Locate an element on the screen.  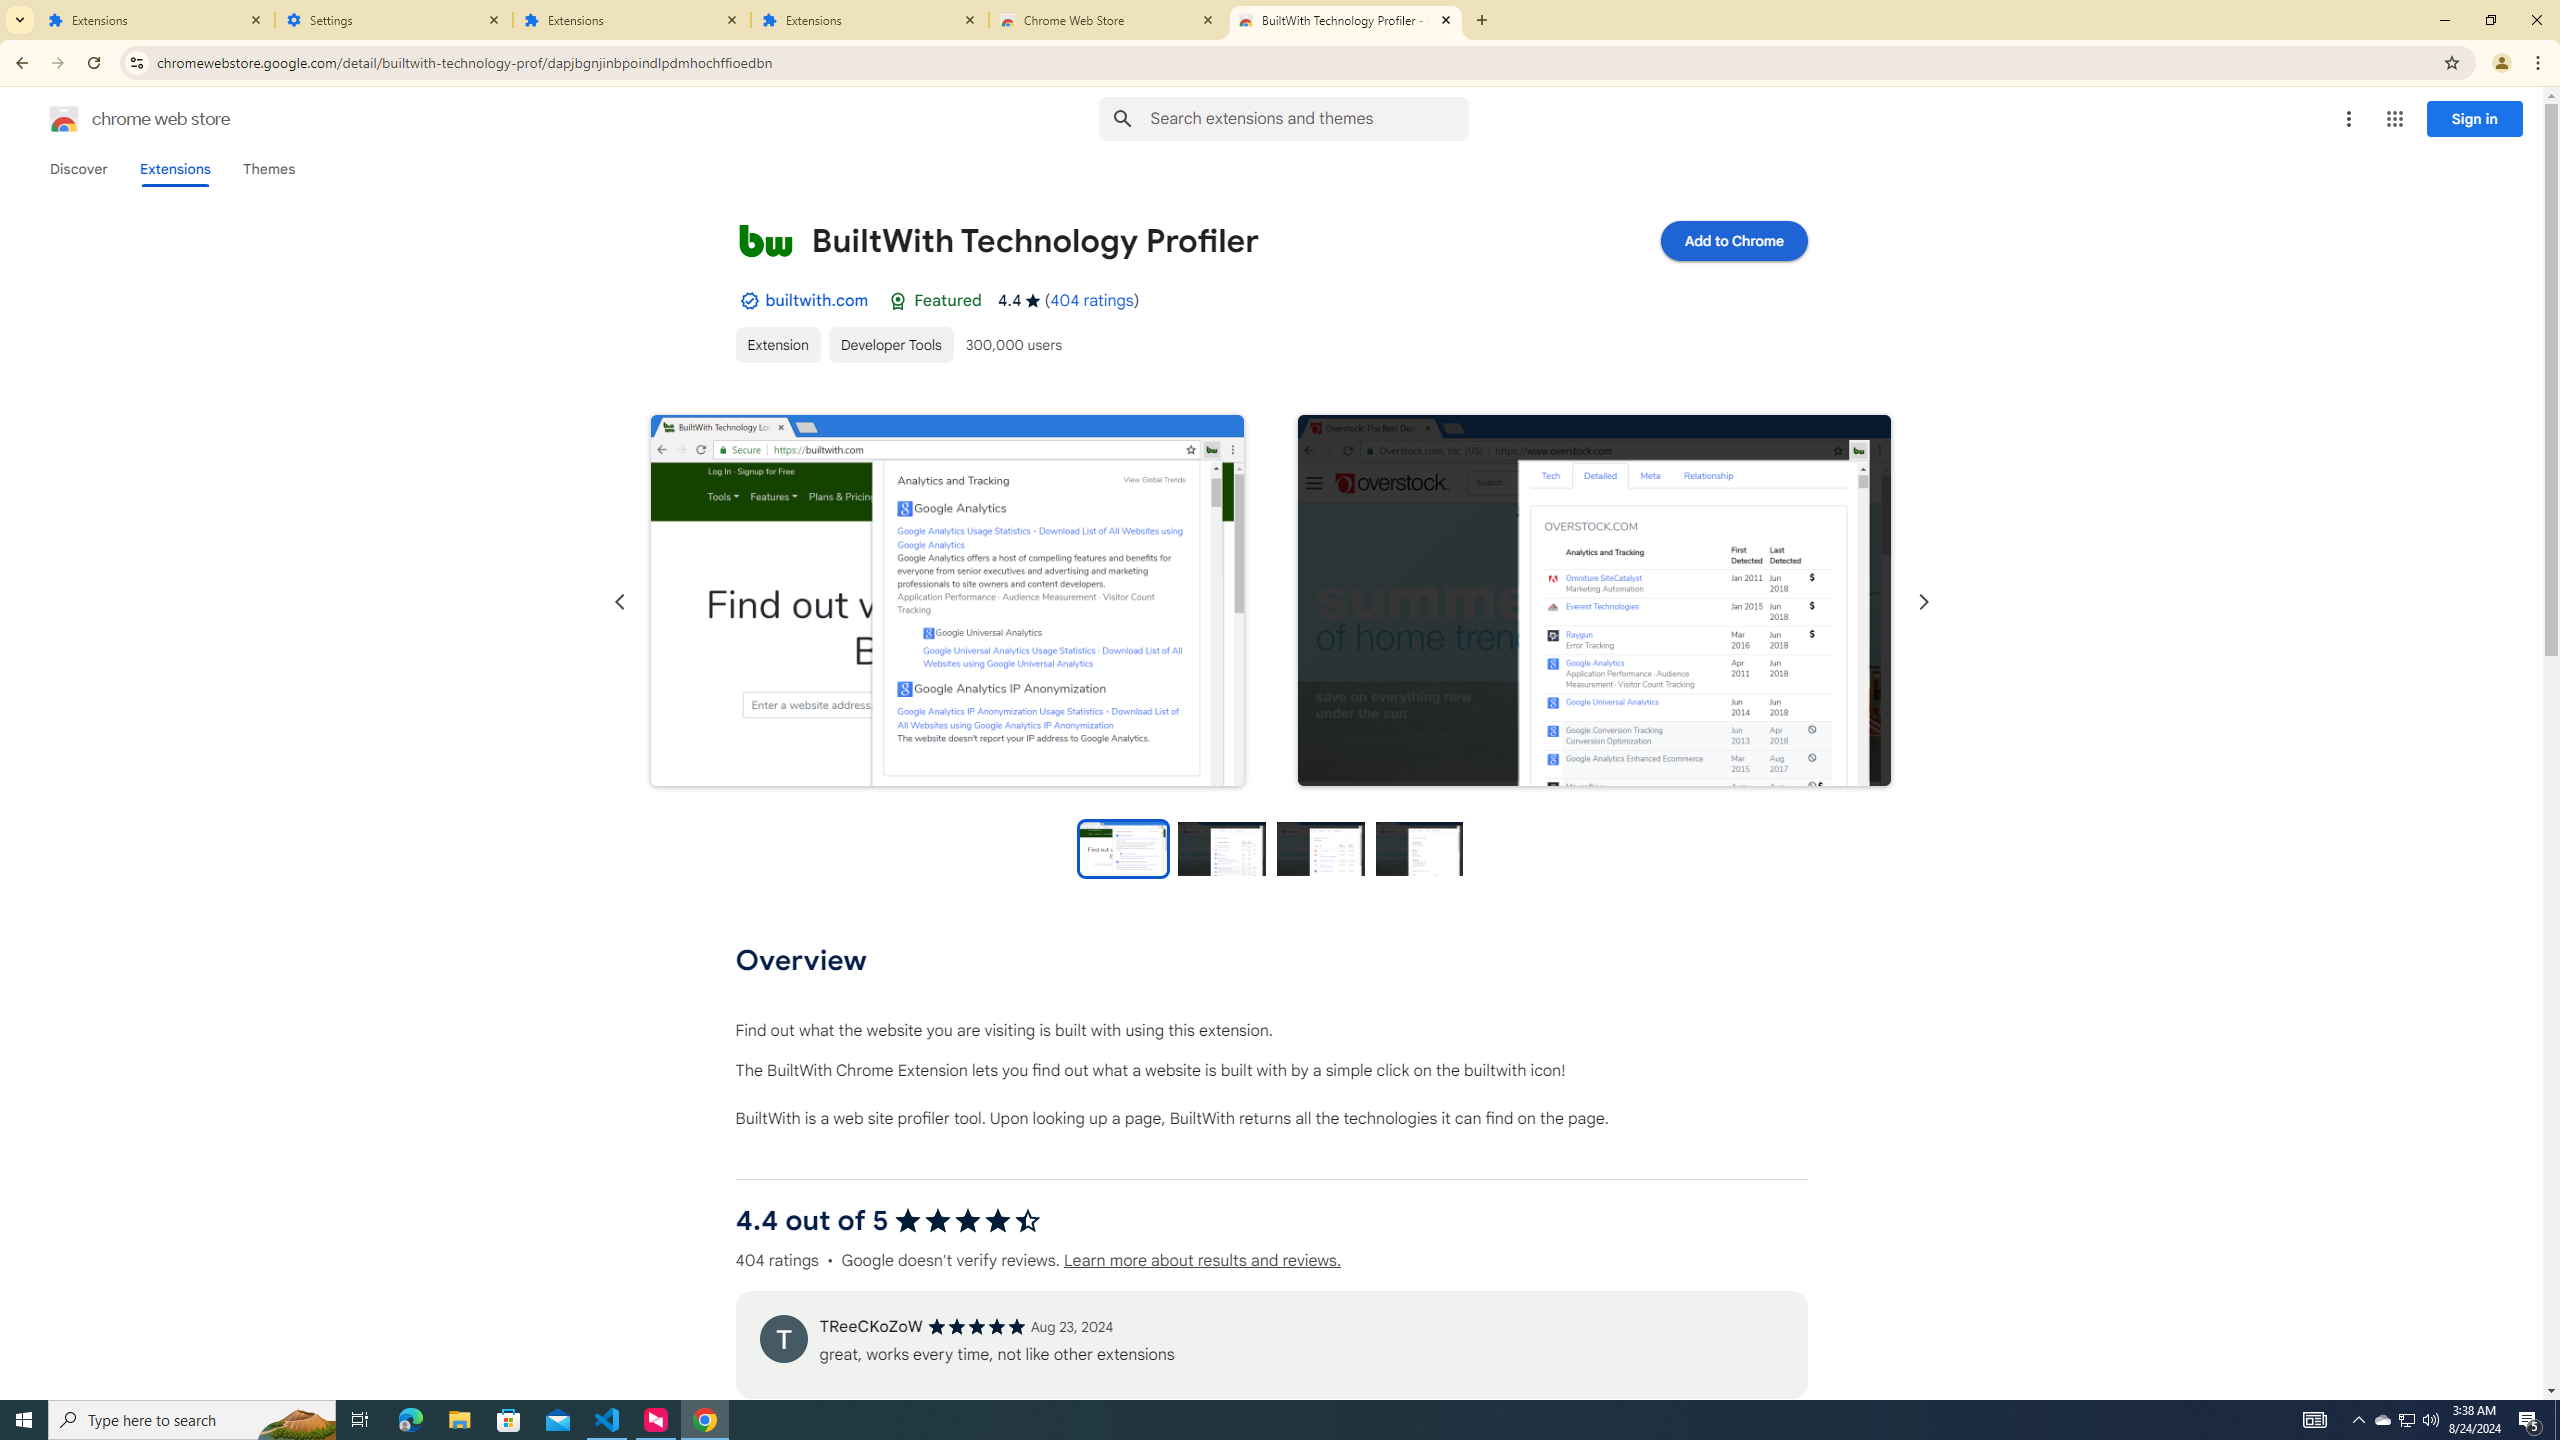
Chrome Web Store logo chrome web store is located at coordinates (118, 119).